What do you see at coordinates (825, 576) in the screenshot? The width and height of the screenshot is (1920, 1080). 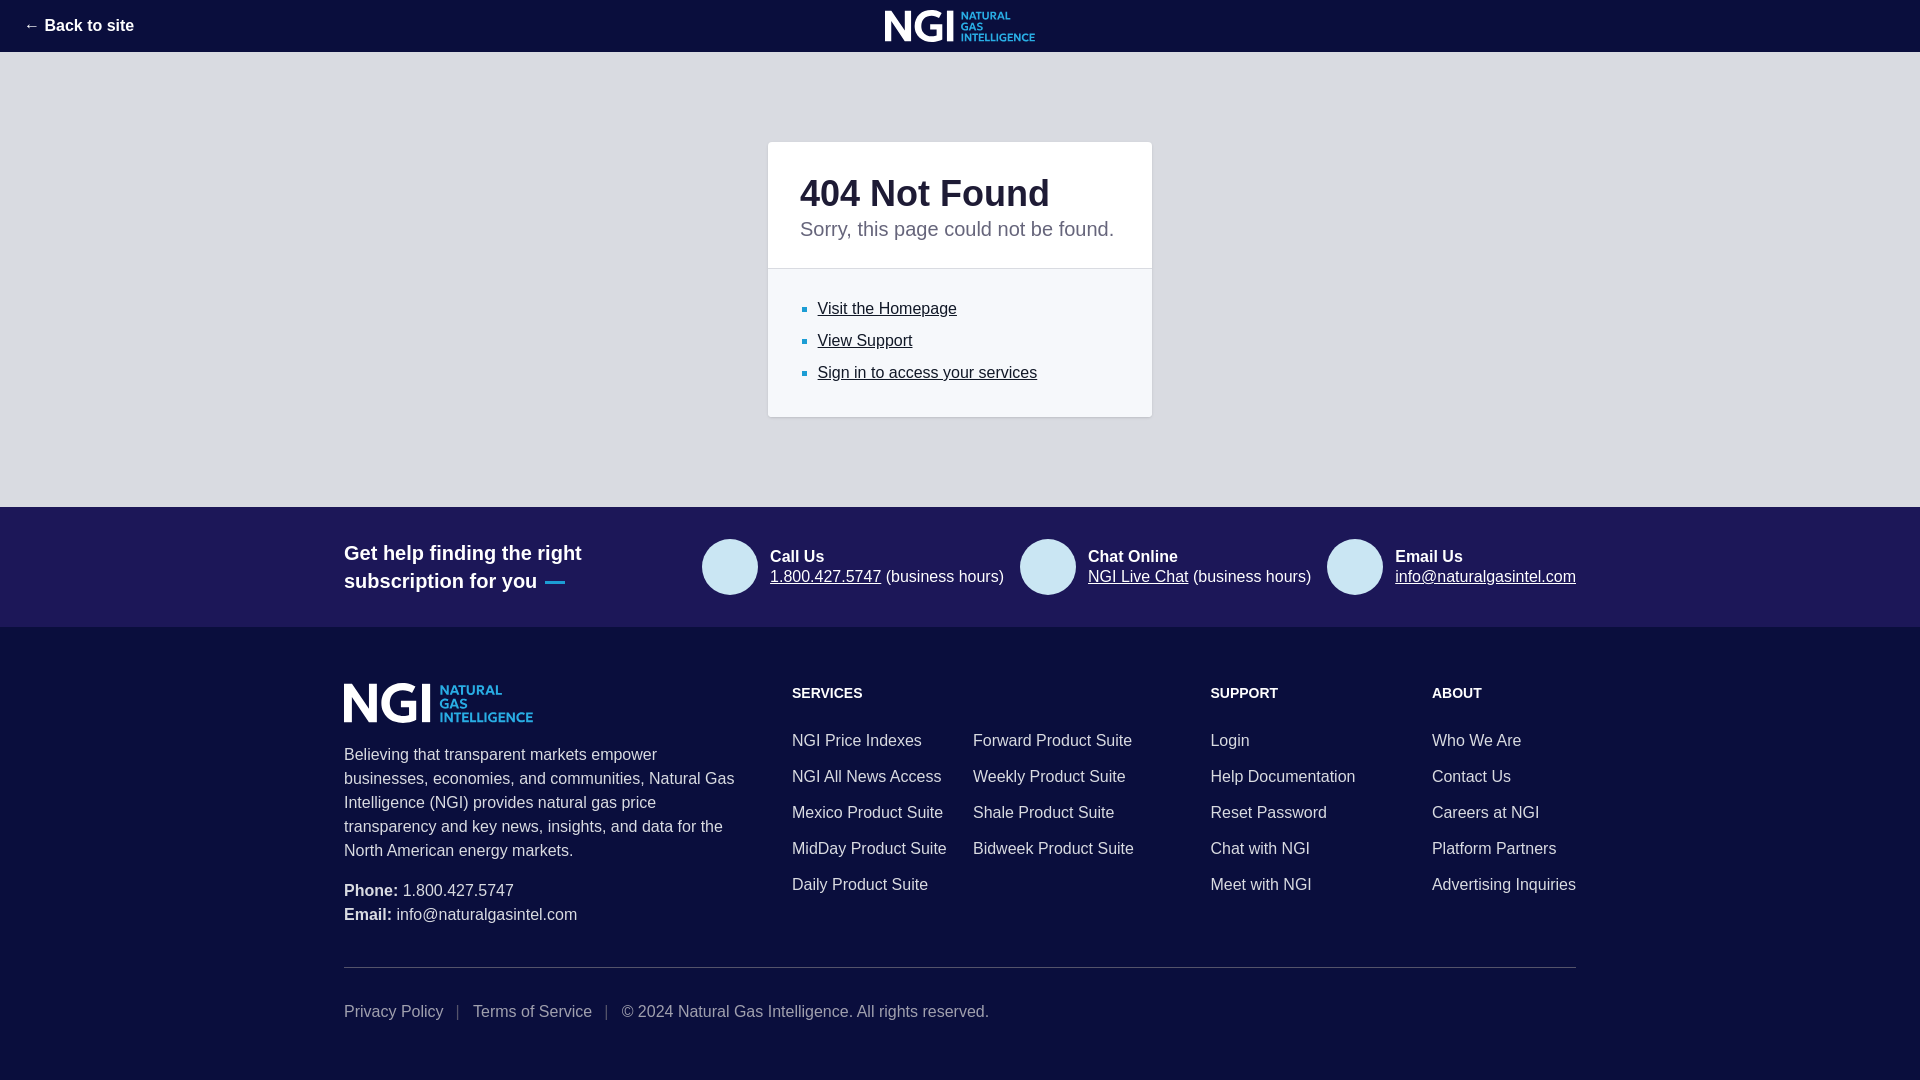 I see `1.800.427.5747` at bounding box center [825, 576].